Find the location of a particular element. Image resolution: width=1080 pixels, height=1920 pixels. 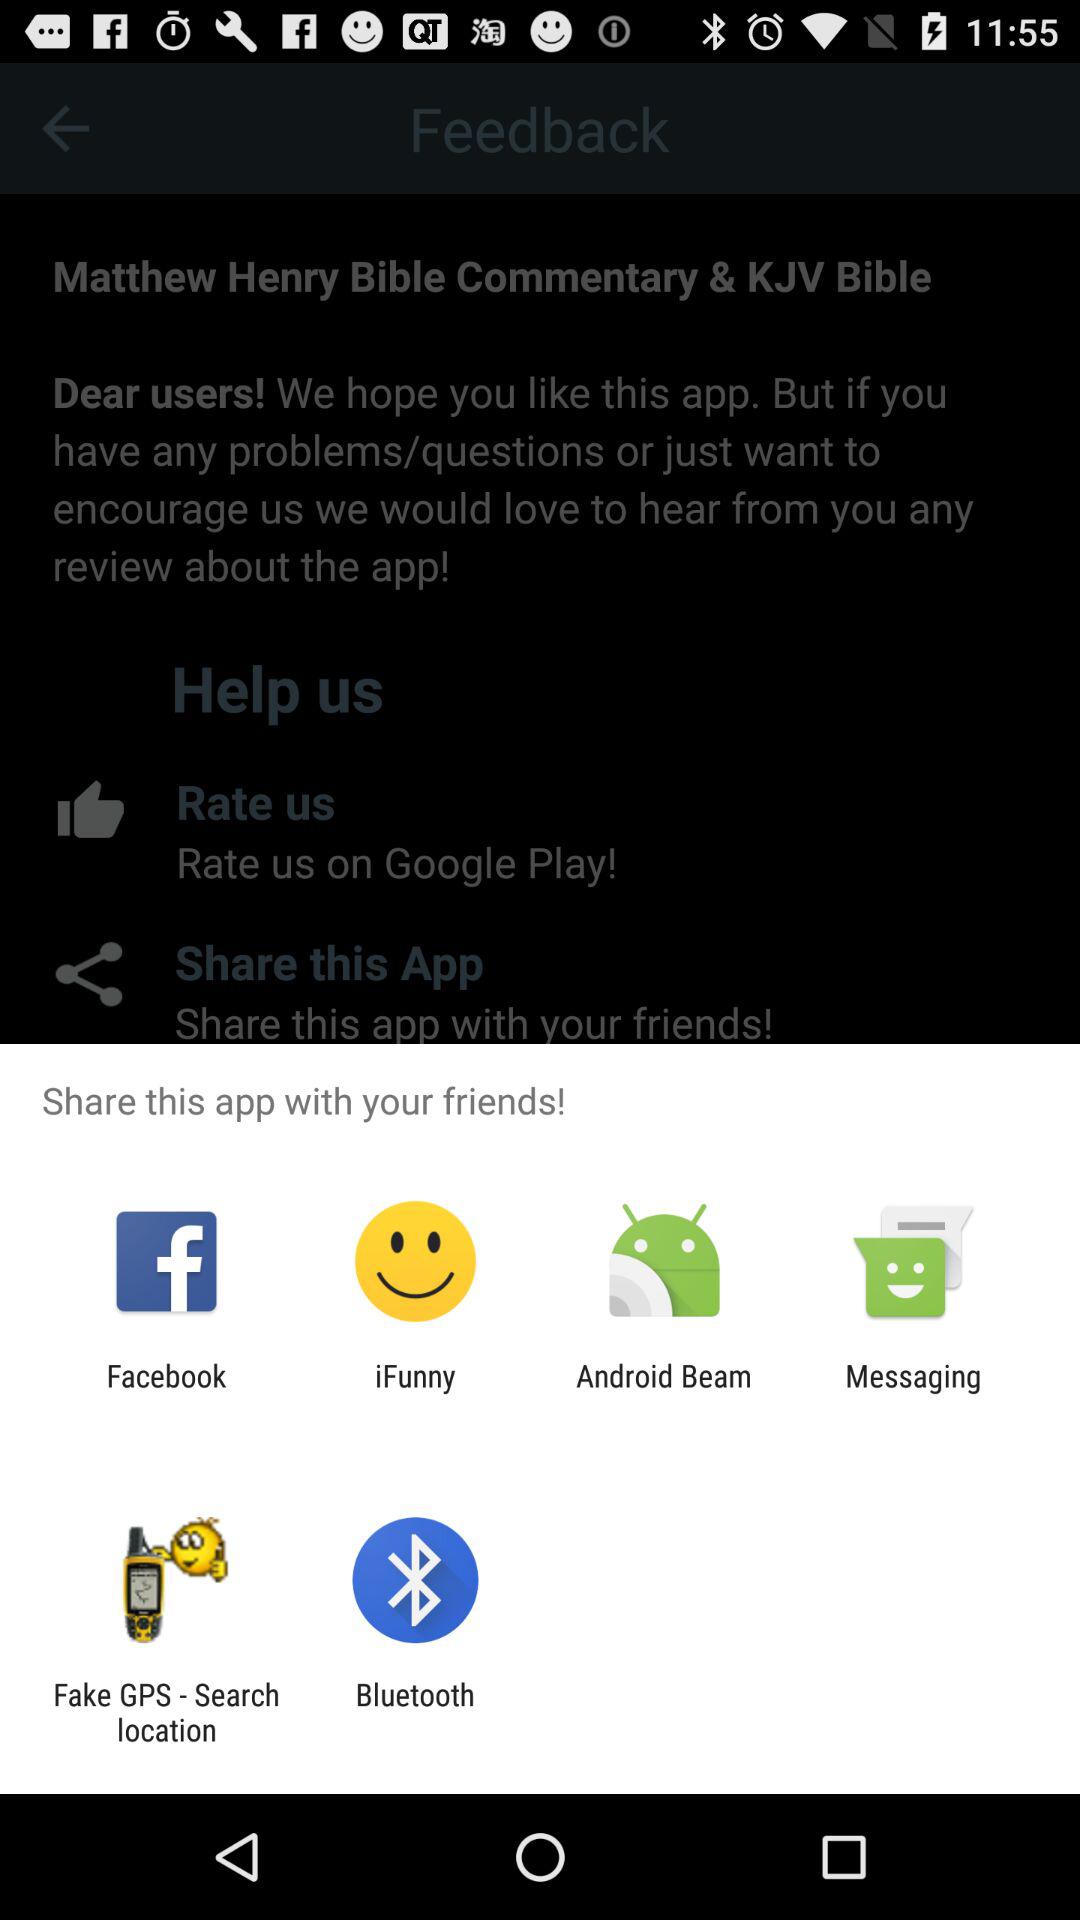

scroll until messaging is located at coordinates (913, 1393).